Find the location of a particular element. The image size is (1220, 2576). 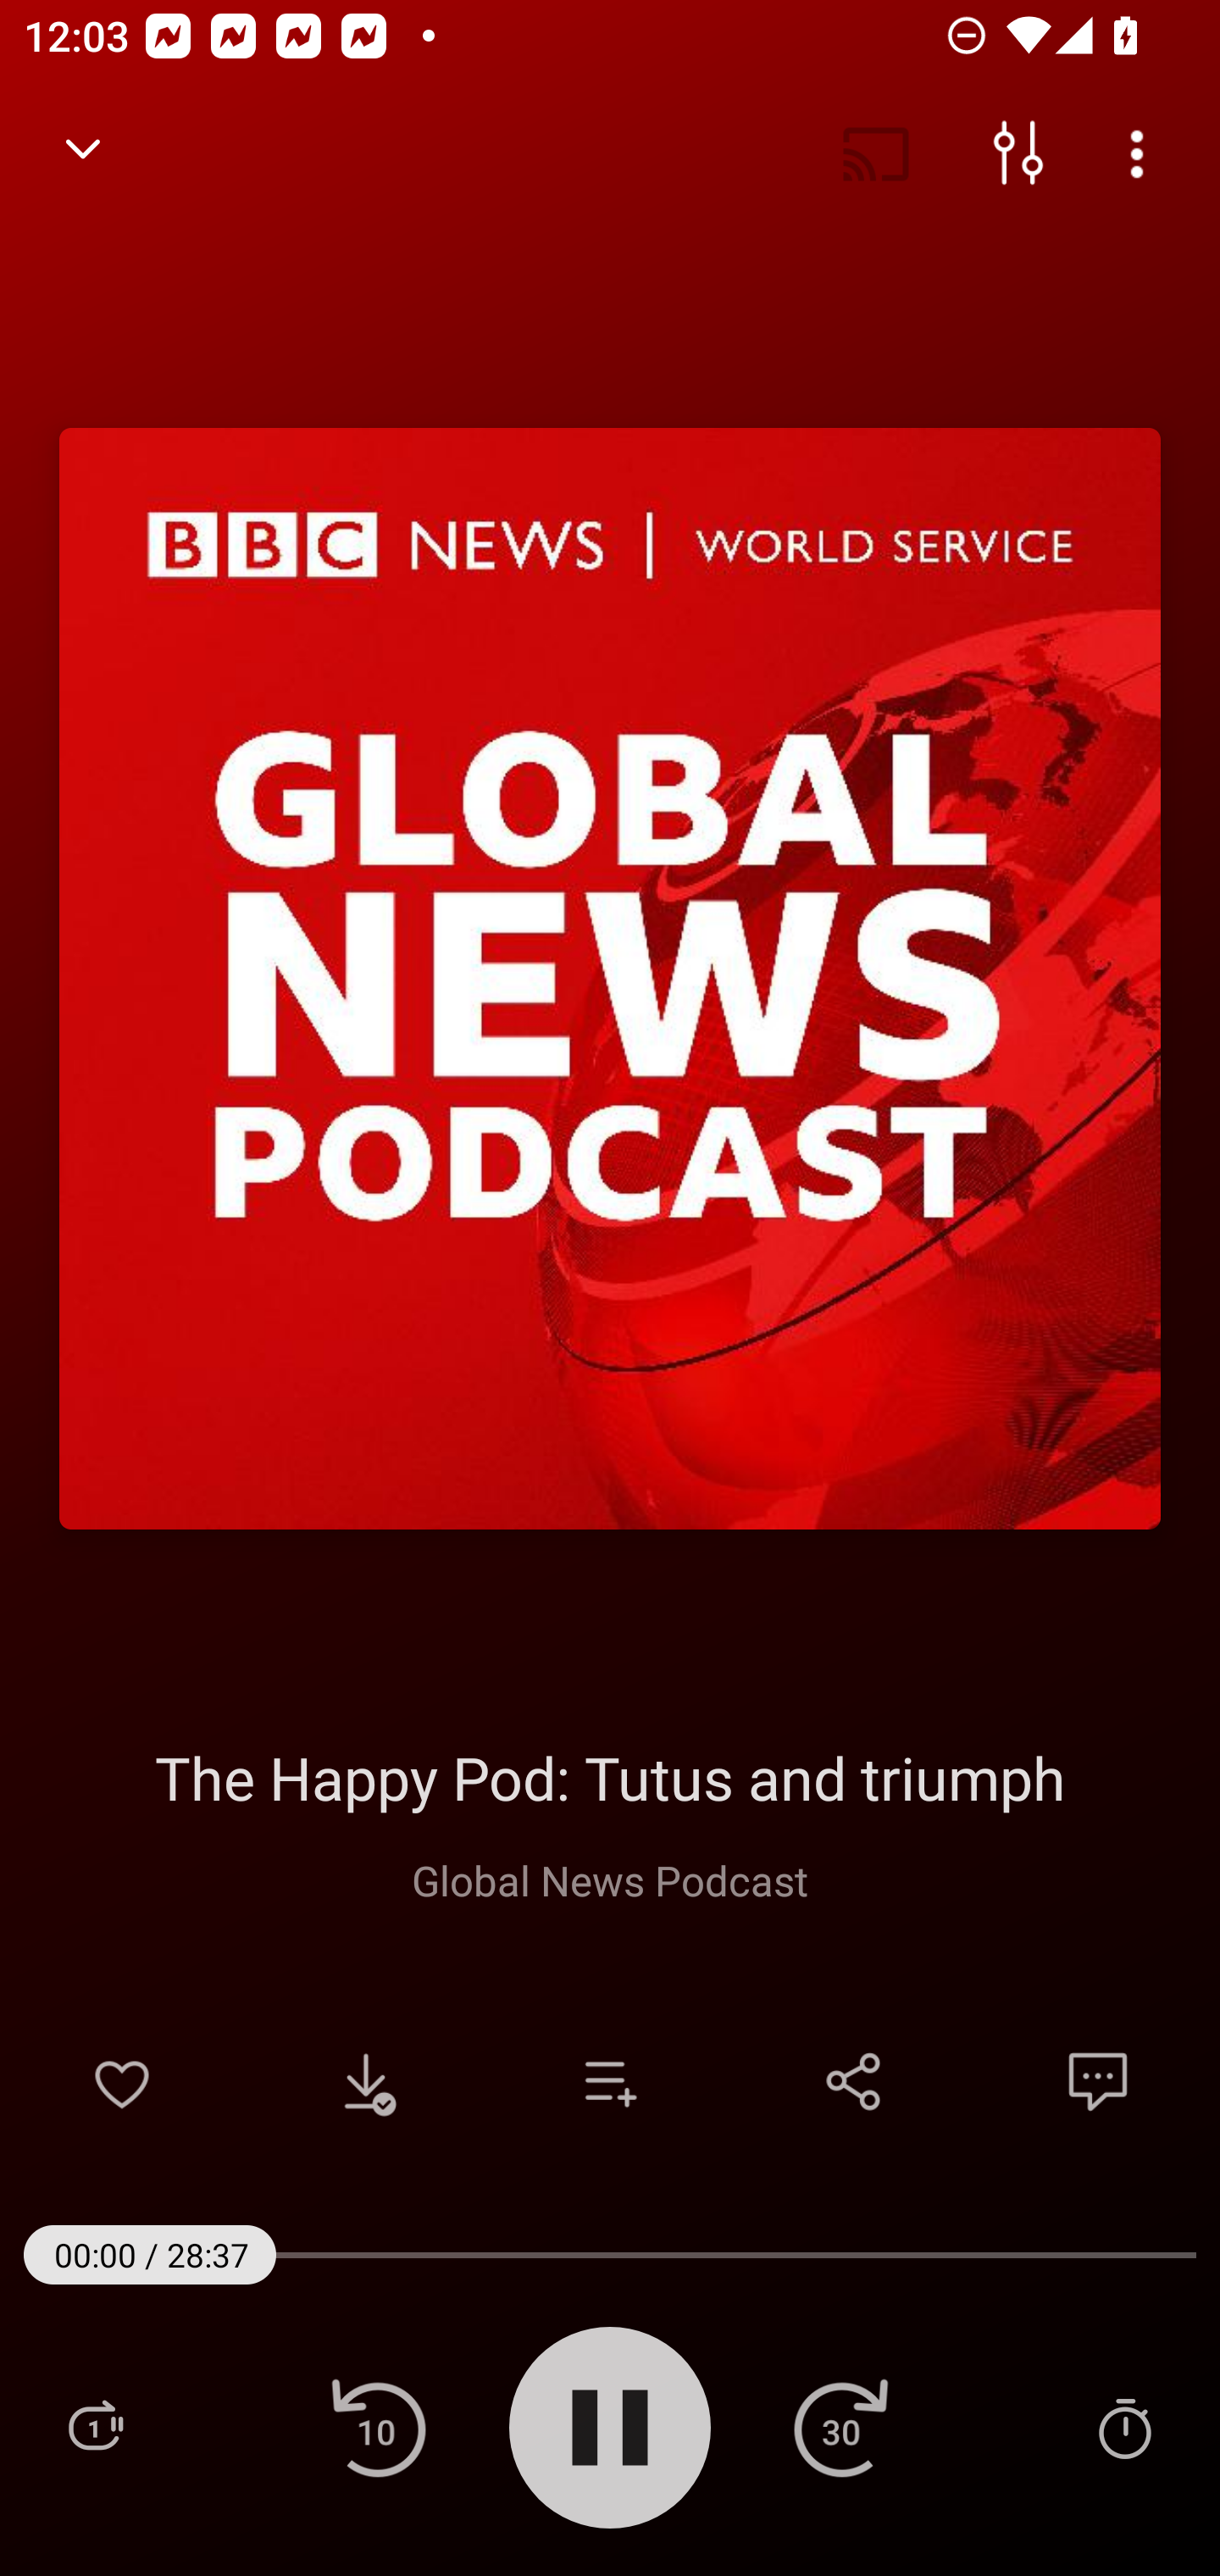

Sleep Timer  is located at coordinates (1124, 2427).